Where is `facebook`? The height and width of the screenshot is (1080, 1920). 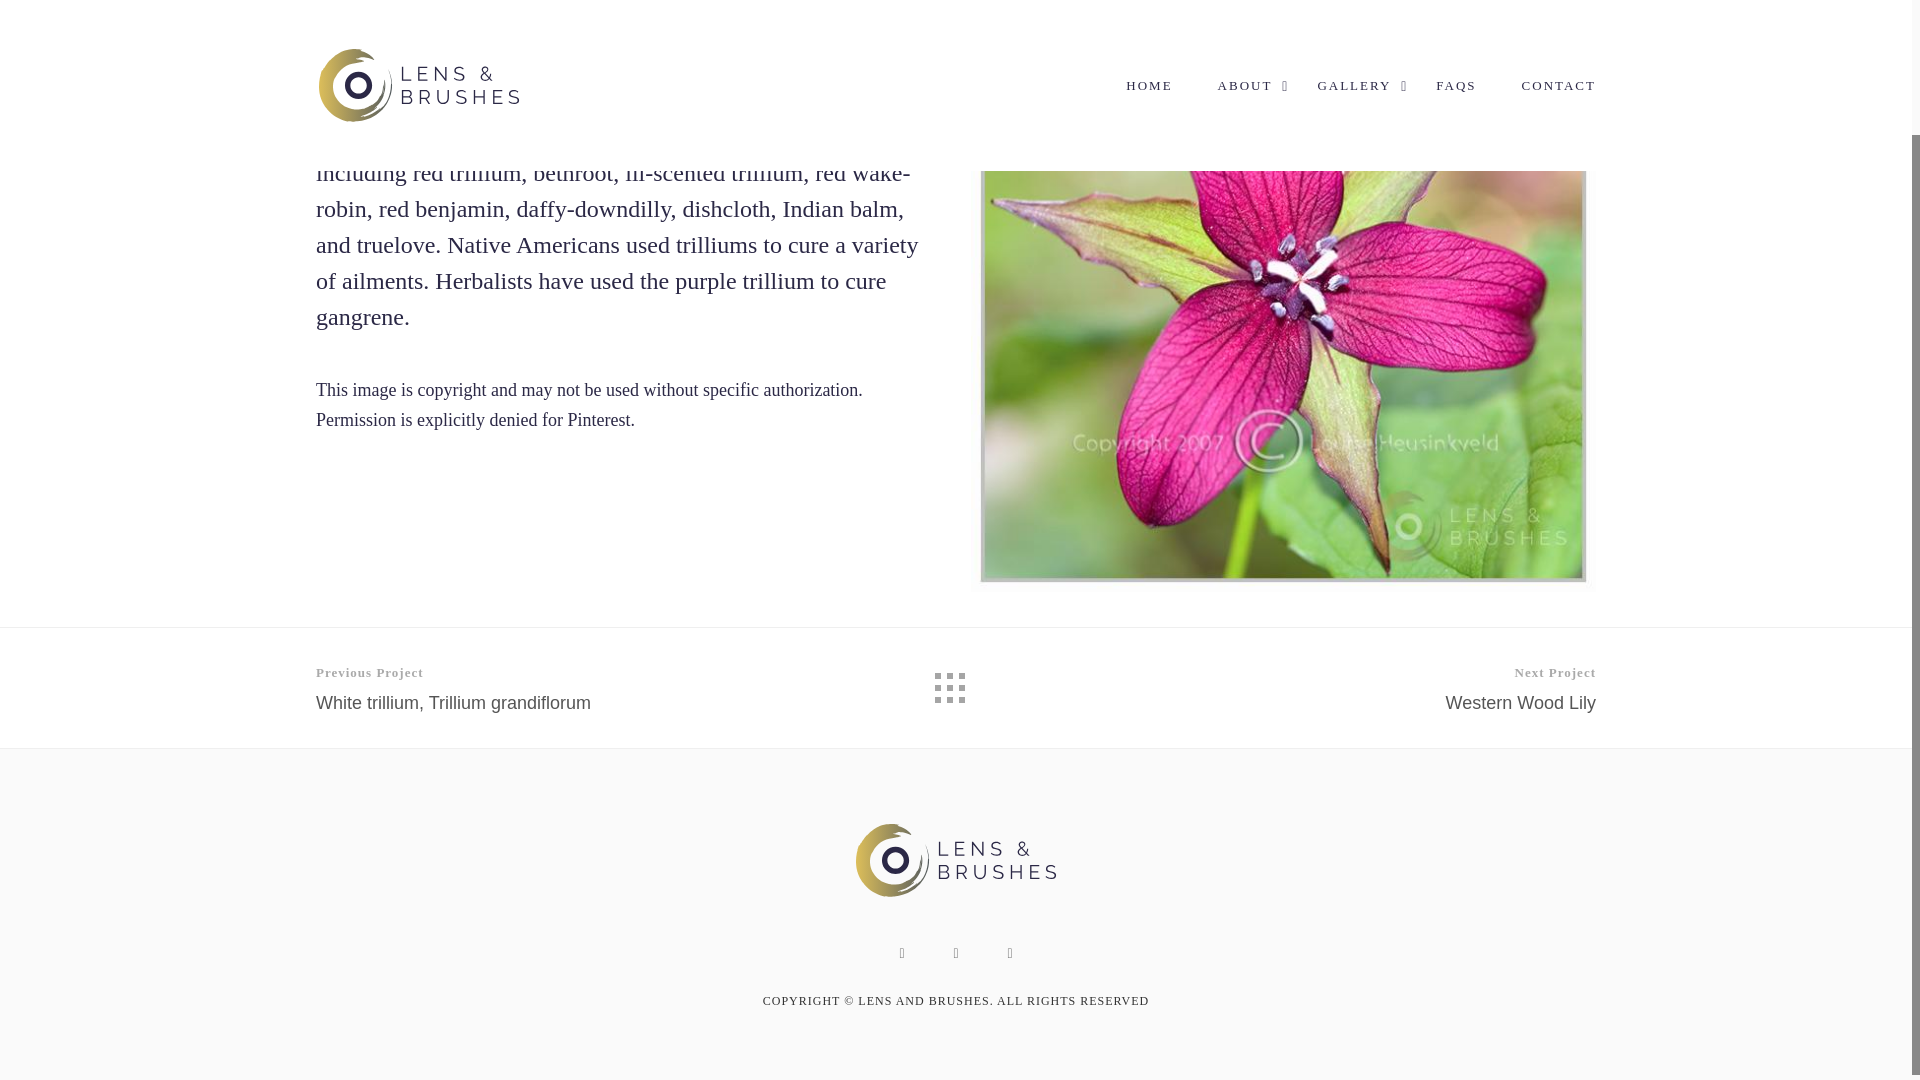 facebook is located at coordinates (956, 954).